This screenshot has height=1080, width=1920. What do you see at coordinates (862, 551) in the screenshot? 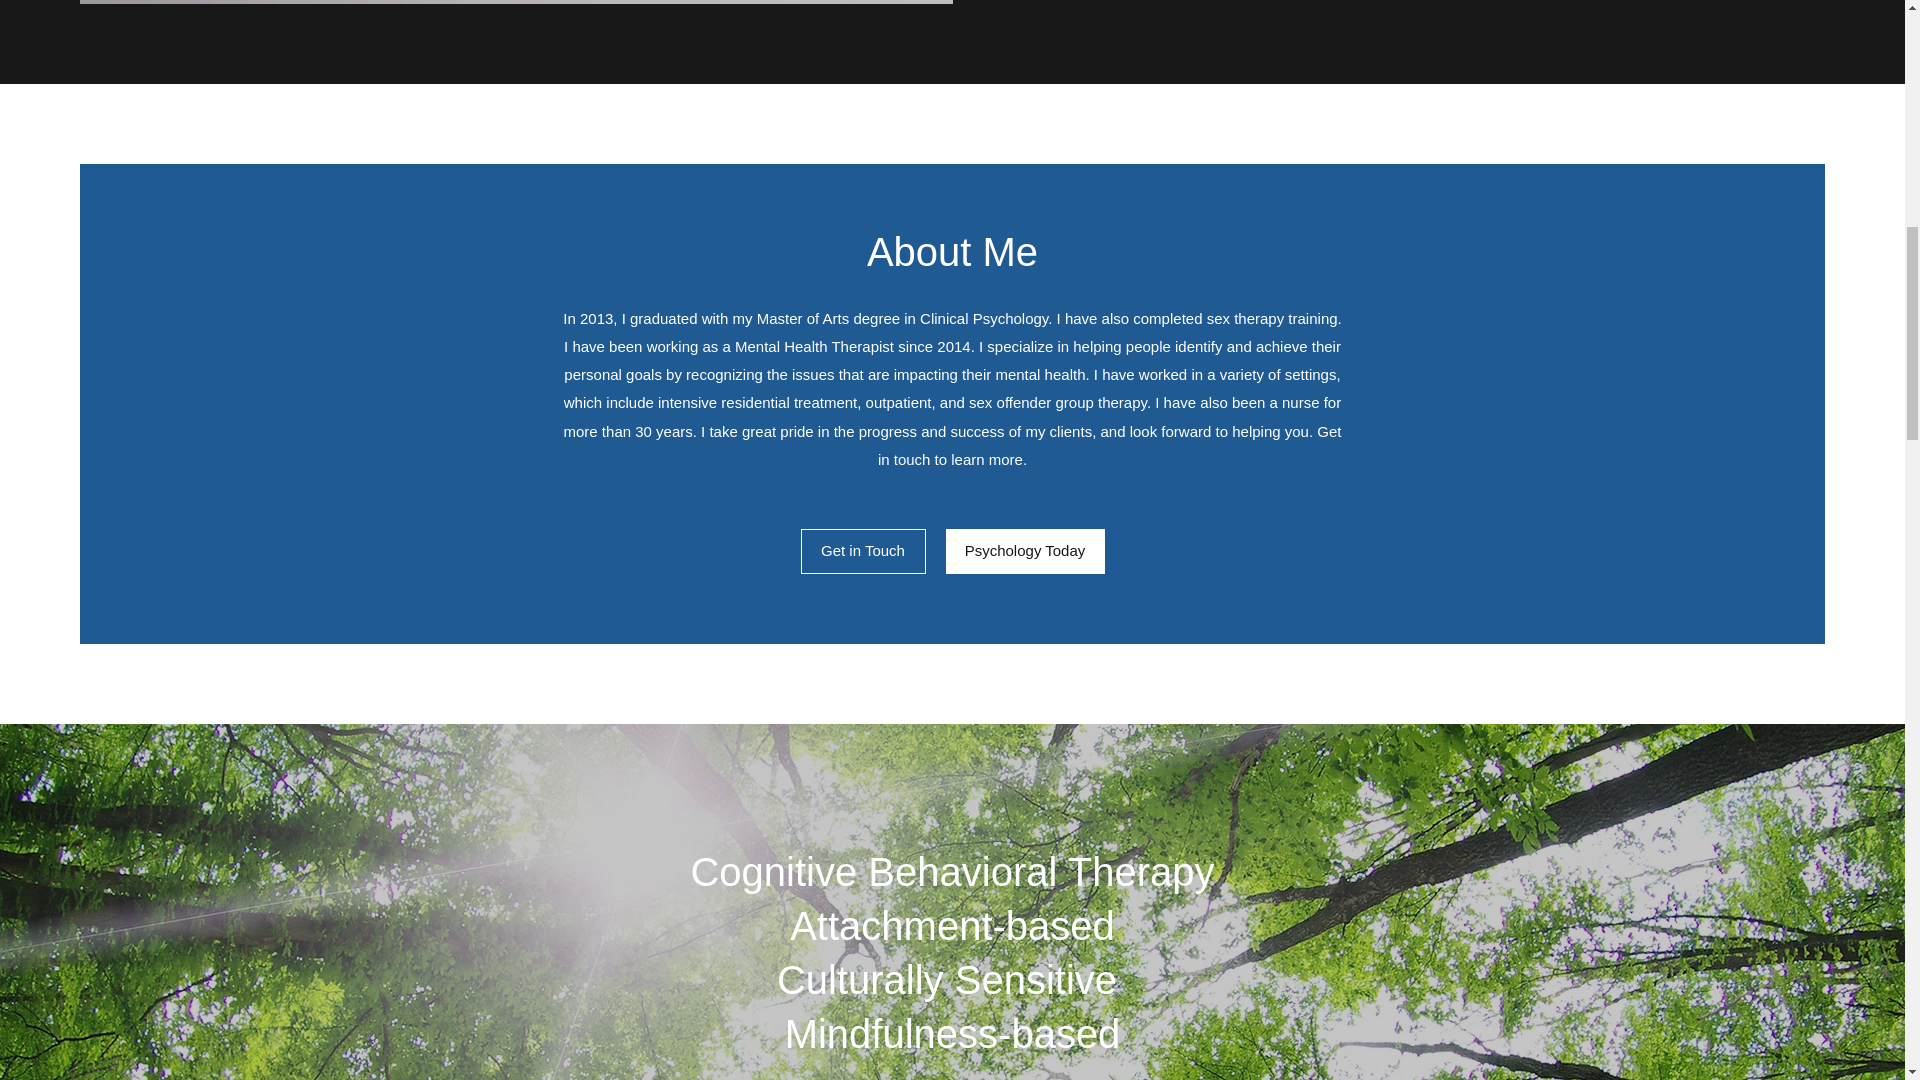
I see `Get in Touch` at bounding box center [862, 551].